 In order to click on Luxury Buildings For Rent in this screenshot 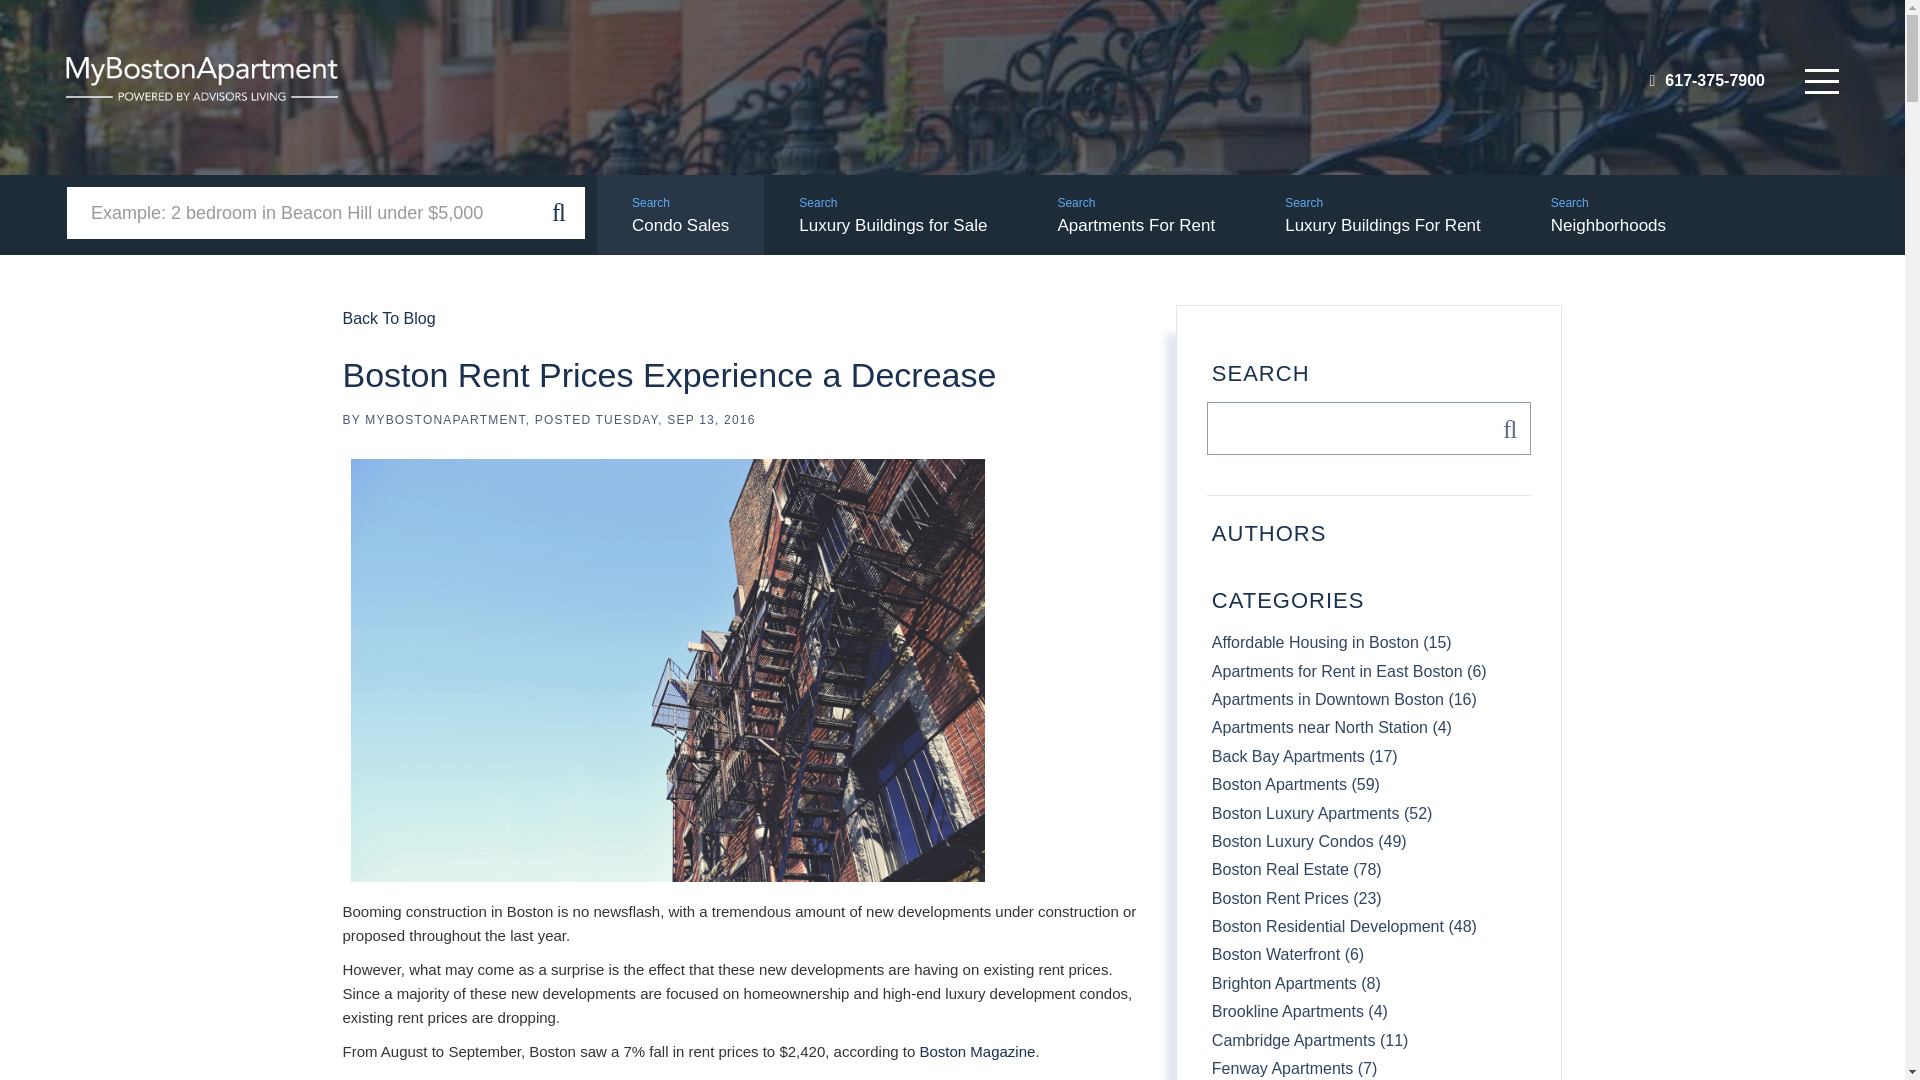, I will do `click(1382, 214)`.